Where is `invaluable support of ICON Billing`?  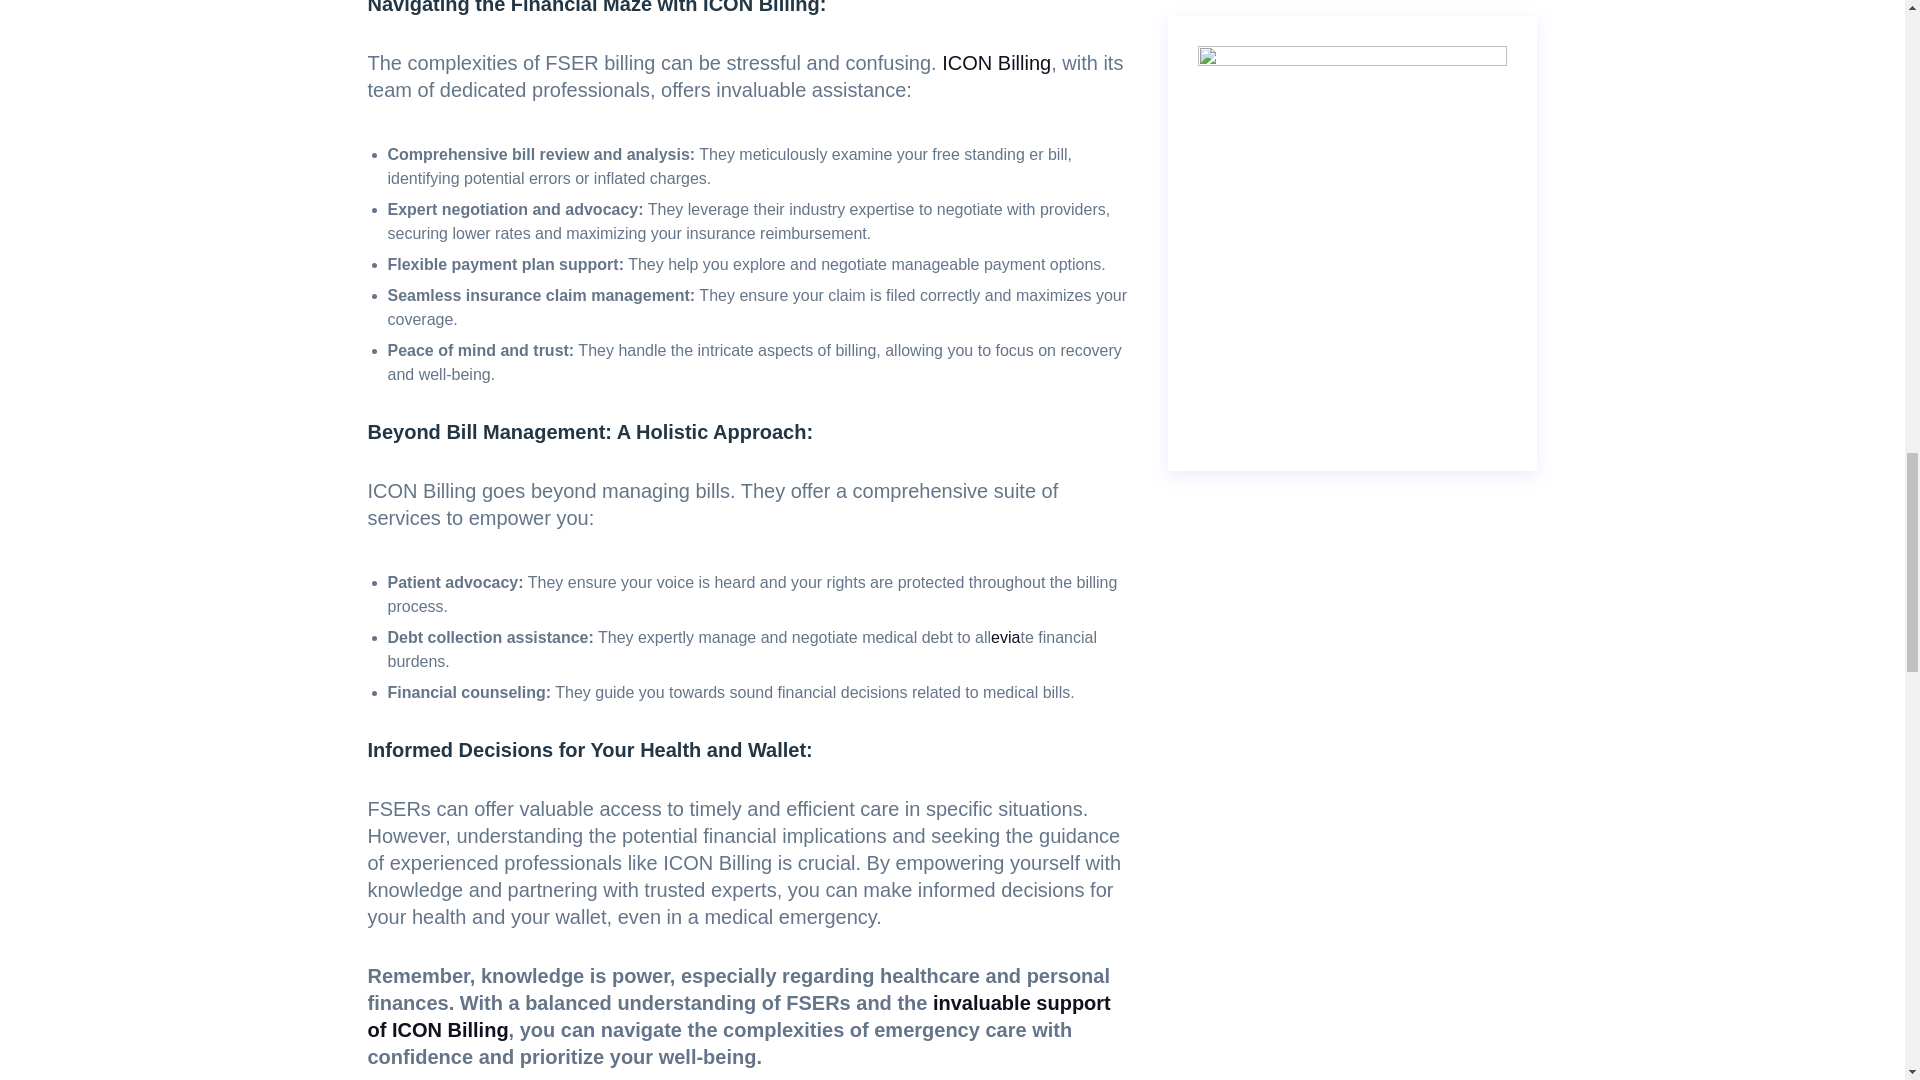 invaluable support of ICON Billing is located at coordinates (740, 1016).